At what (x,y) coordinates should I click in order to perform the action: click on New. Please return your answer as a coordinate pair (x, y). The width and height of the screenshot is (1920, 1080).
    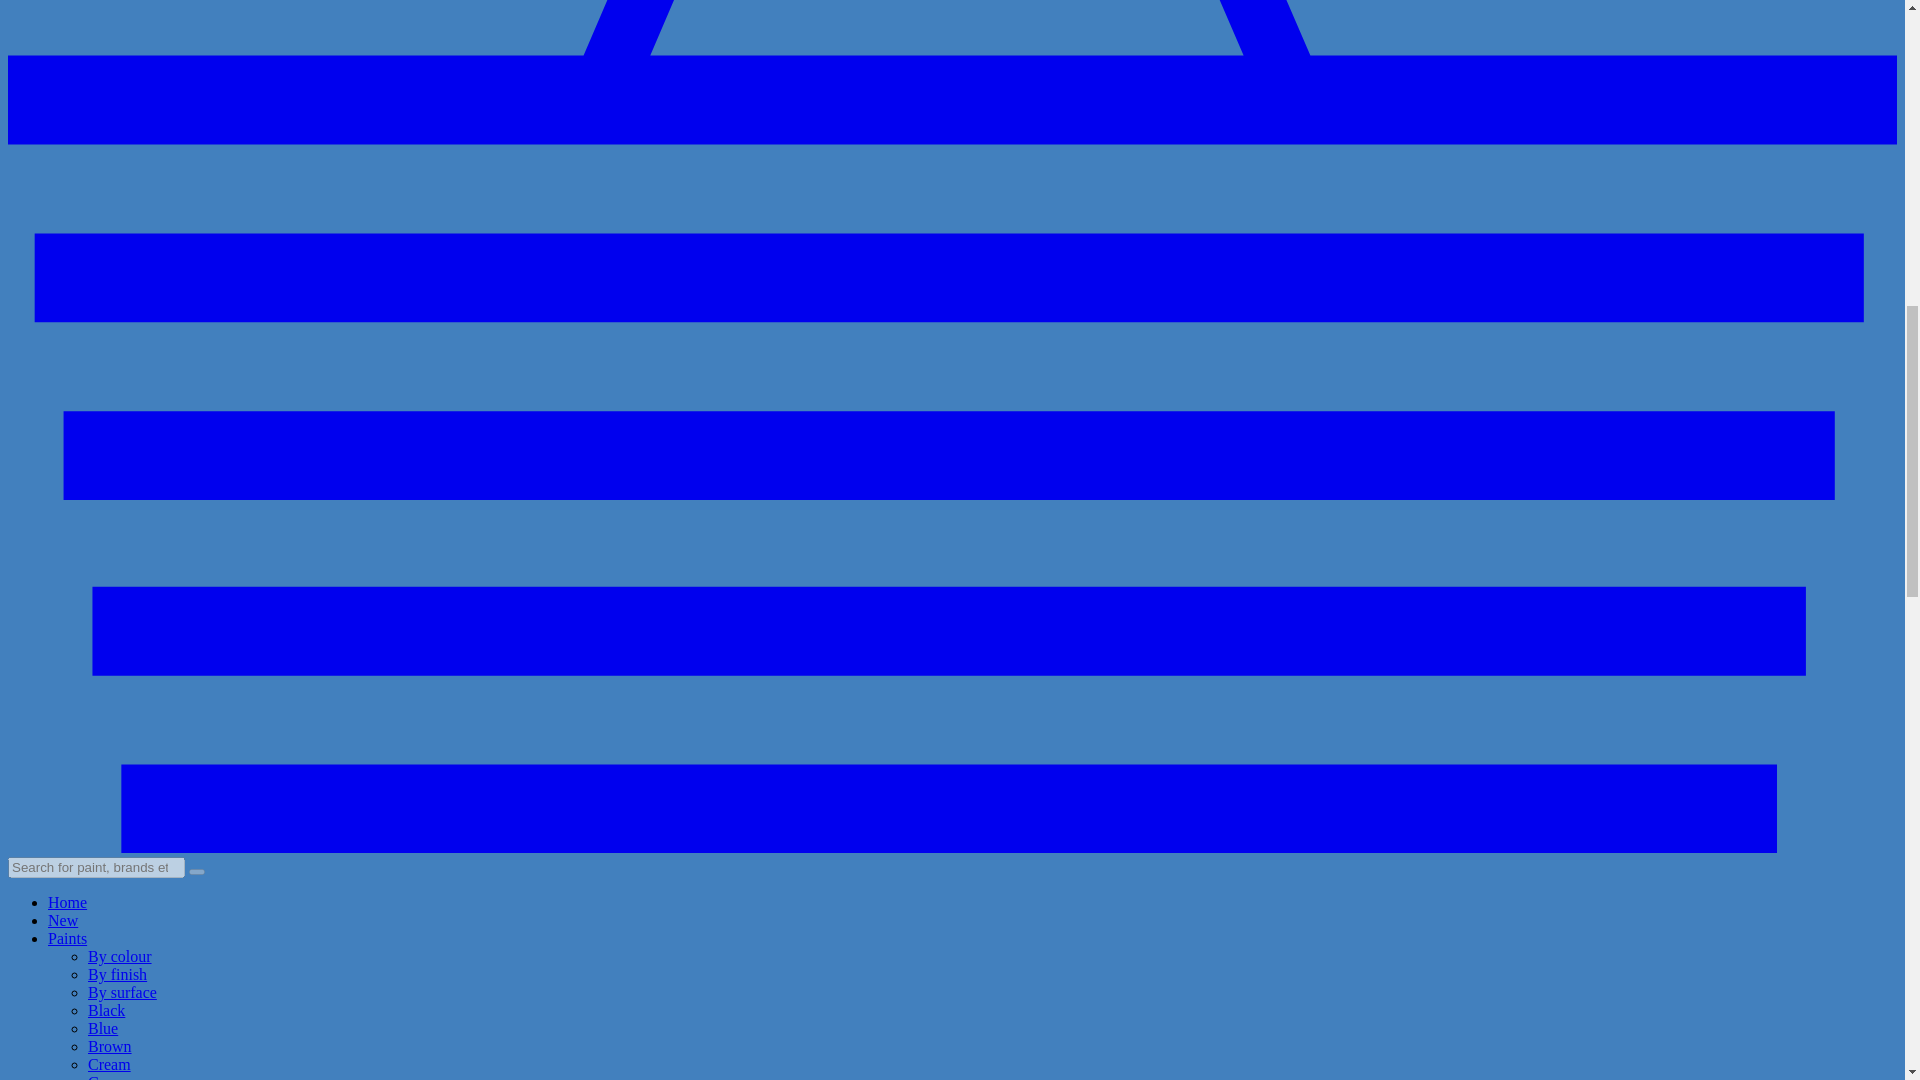
    Looking at the image, I should click on (63, 920).